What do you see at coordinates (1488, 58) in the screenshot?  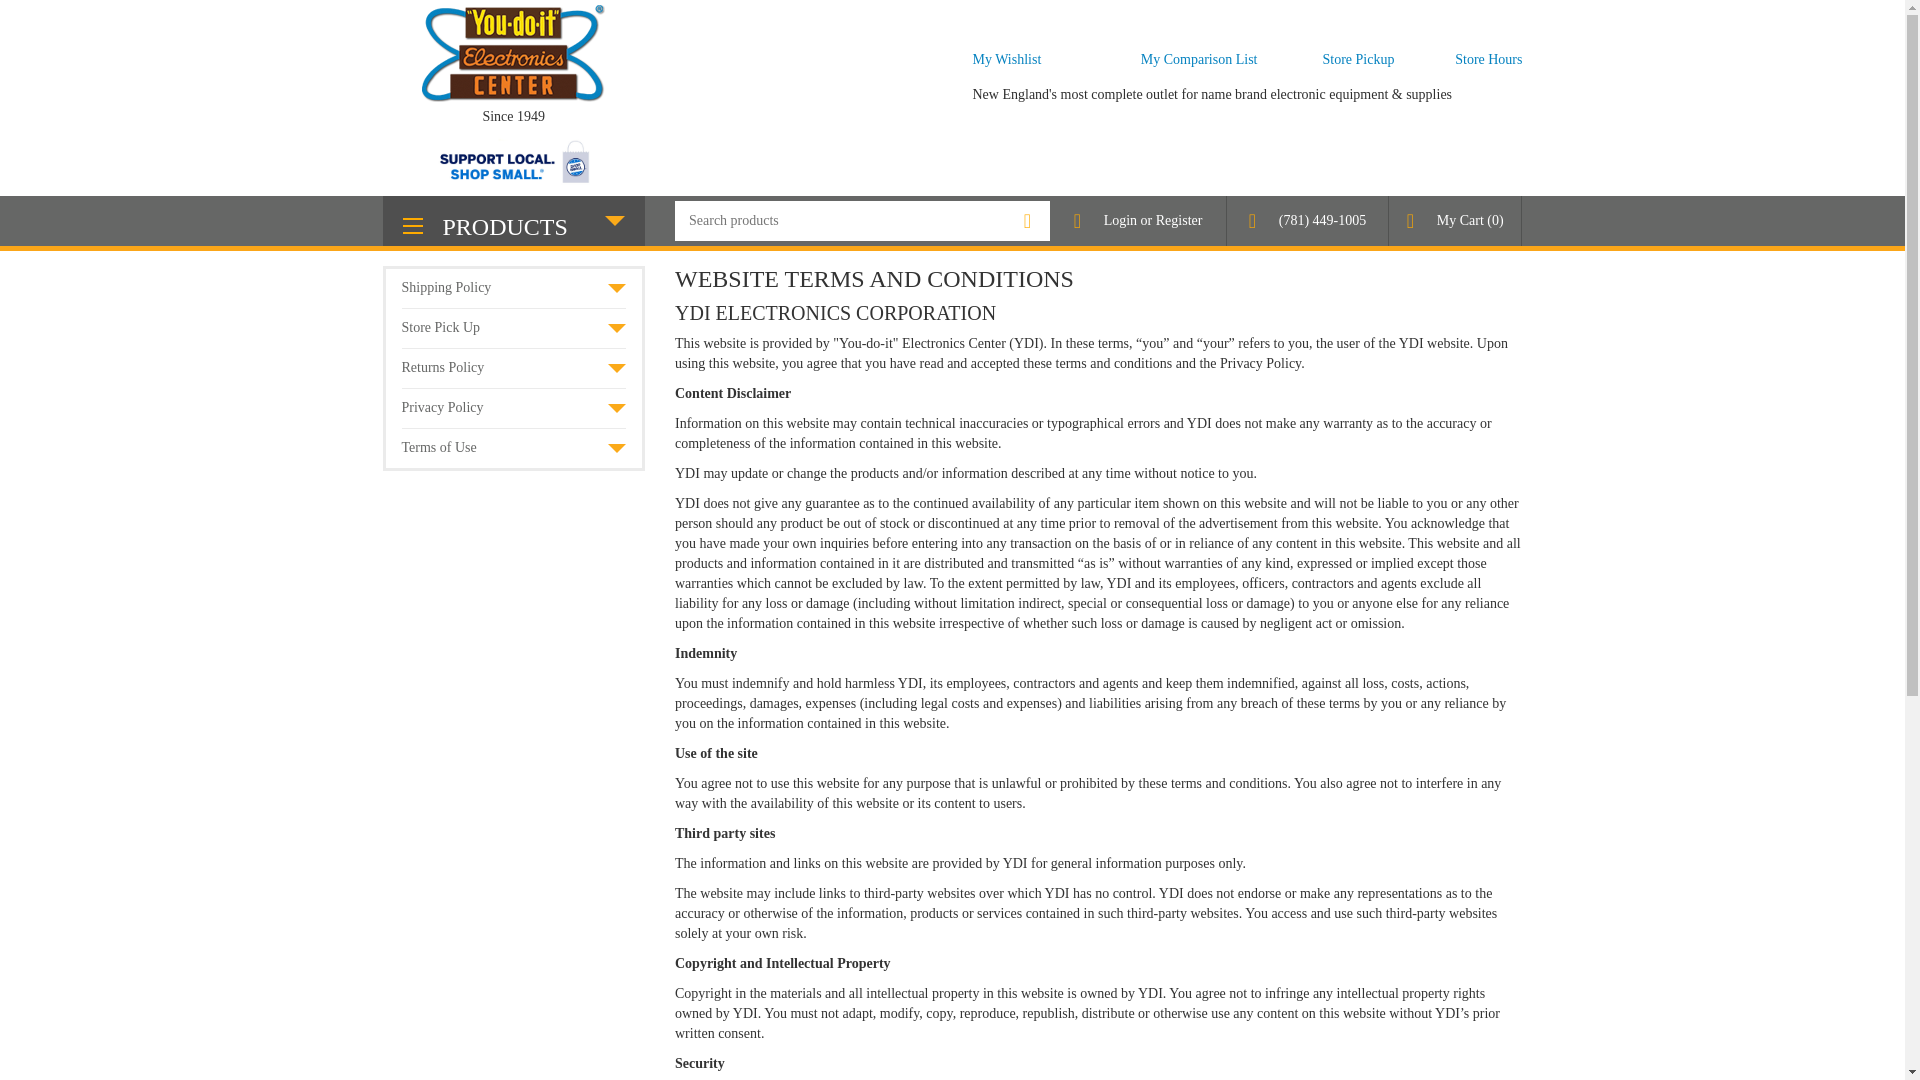 I see `Store Hours` at bounding box center [1488, 58].